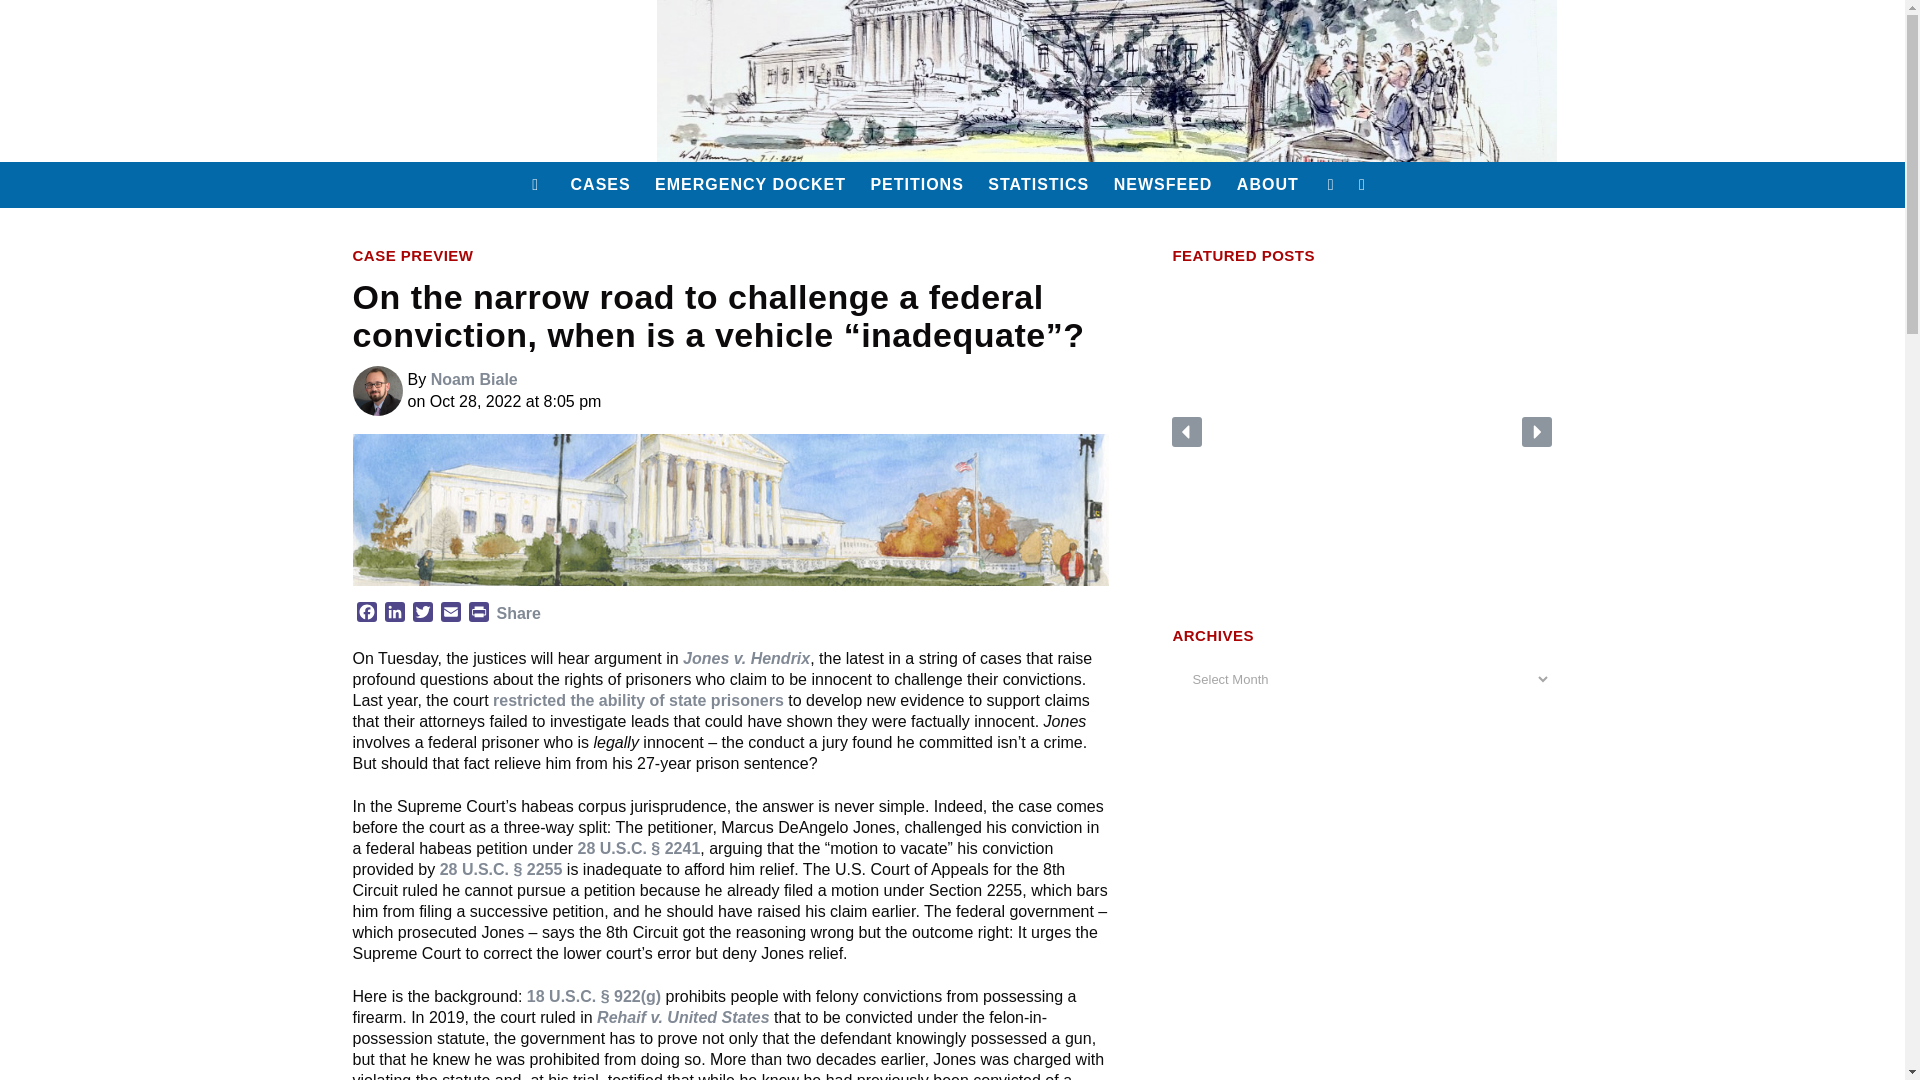 The image size is (1920, 1080). I want to click on Twitter, so click(421, 614).